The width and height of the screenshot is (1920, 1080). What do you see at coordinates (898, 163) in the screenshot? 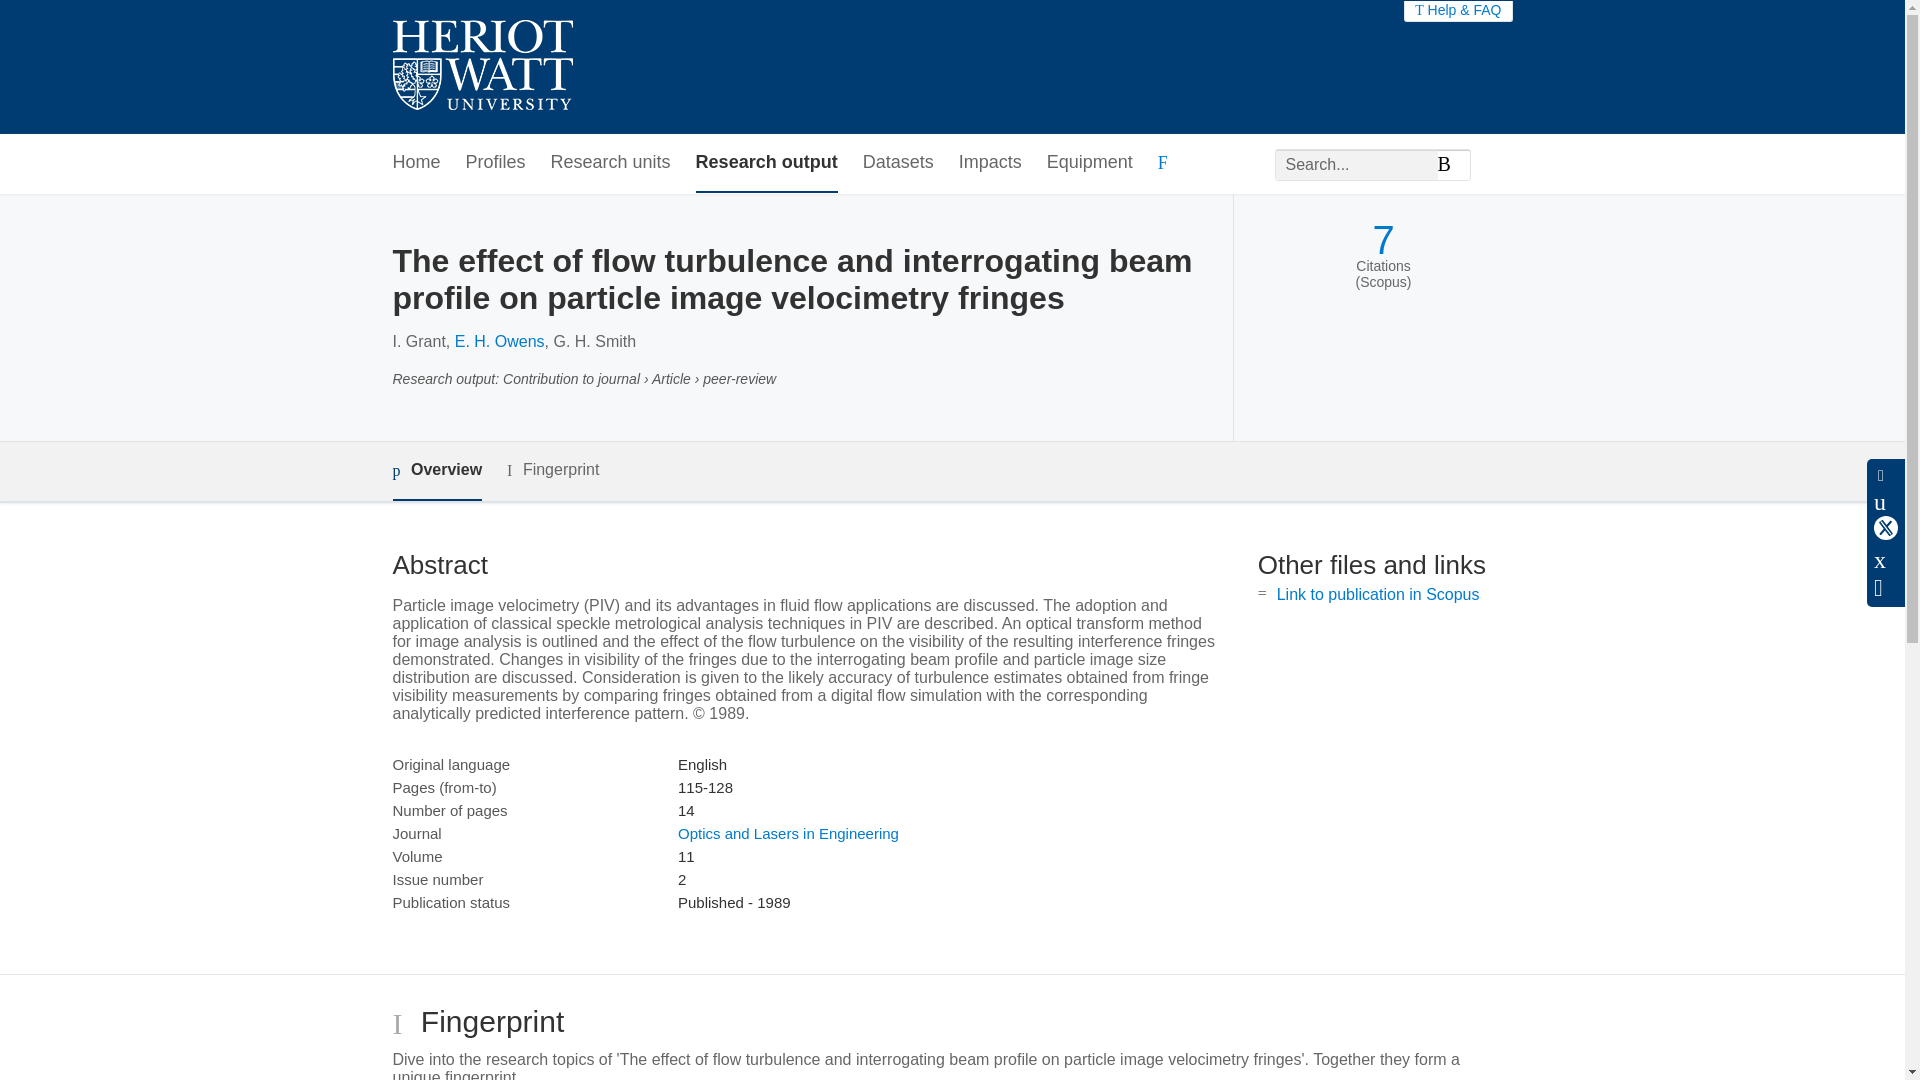
I see `Datasets` at bounding box center [898, 163].